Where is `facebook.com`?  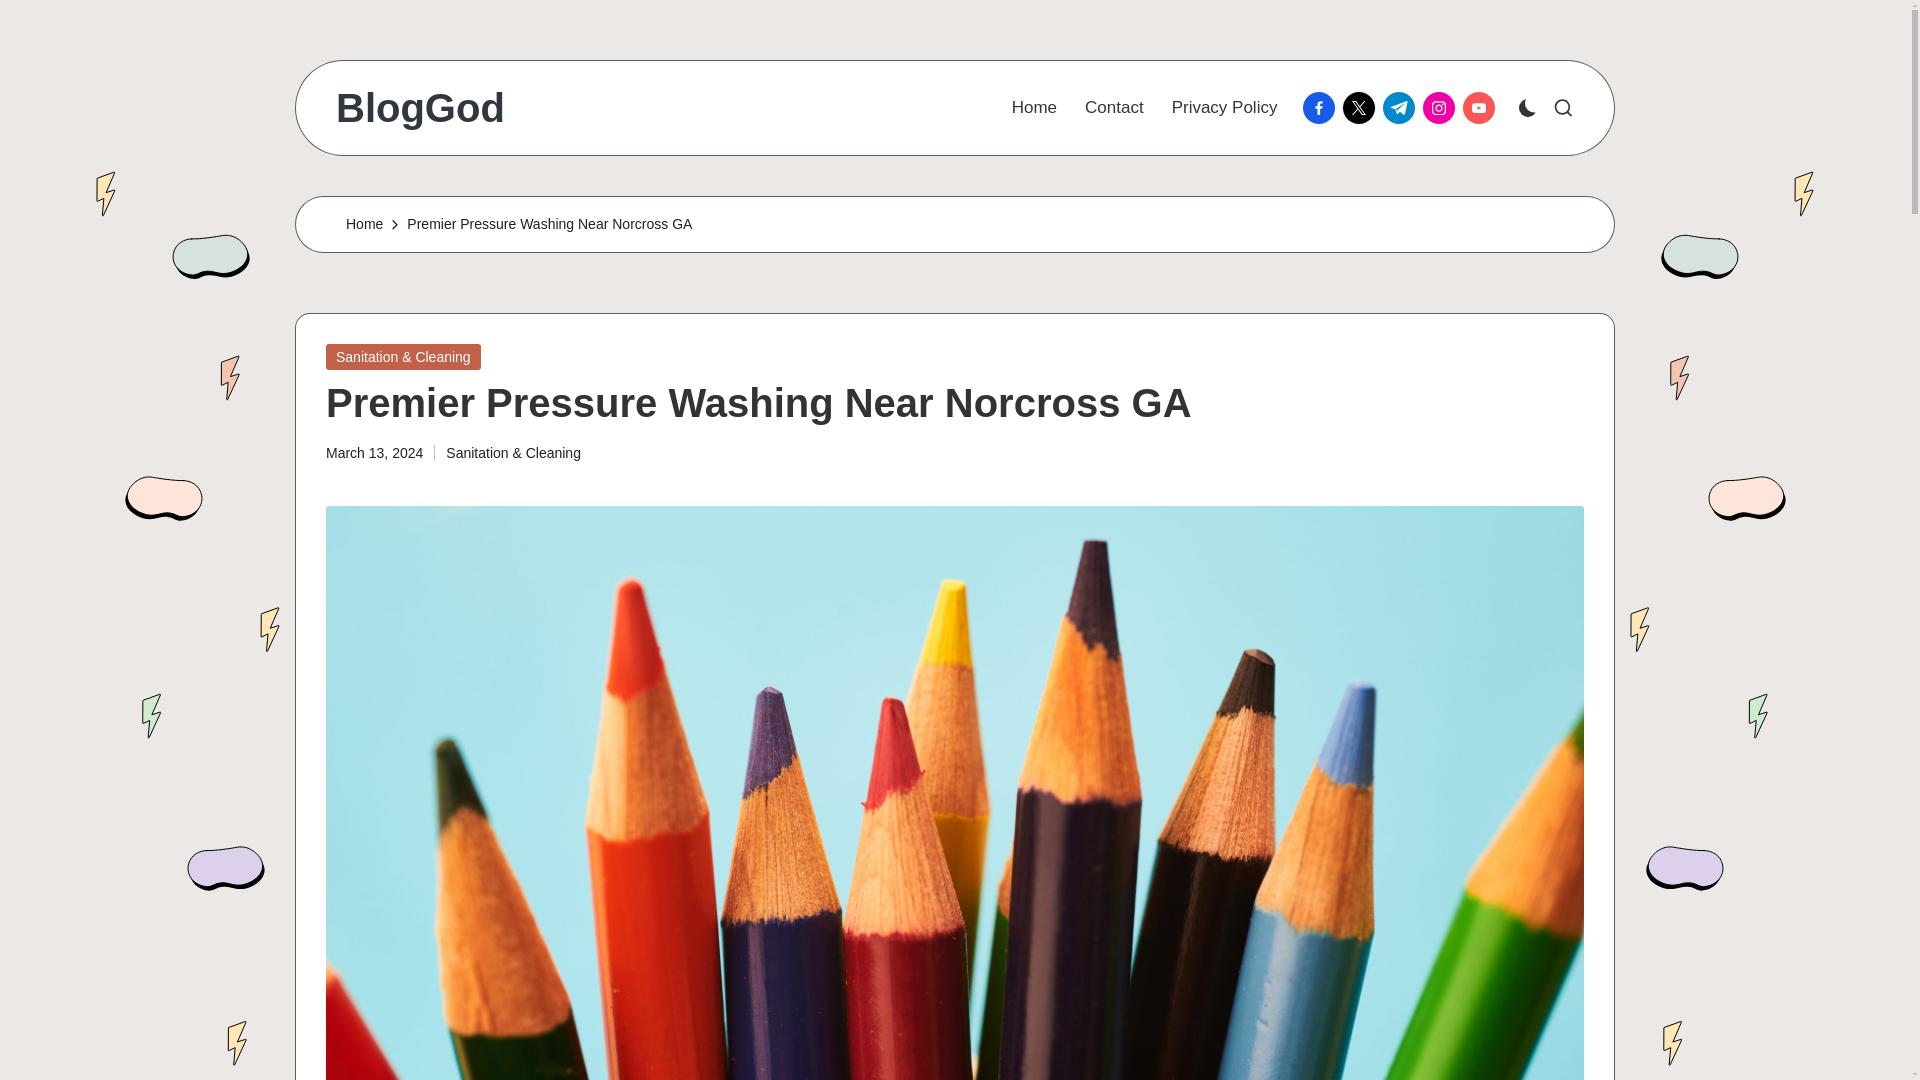 facebook.com is located at coordinates (1322, 108).